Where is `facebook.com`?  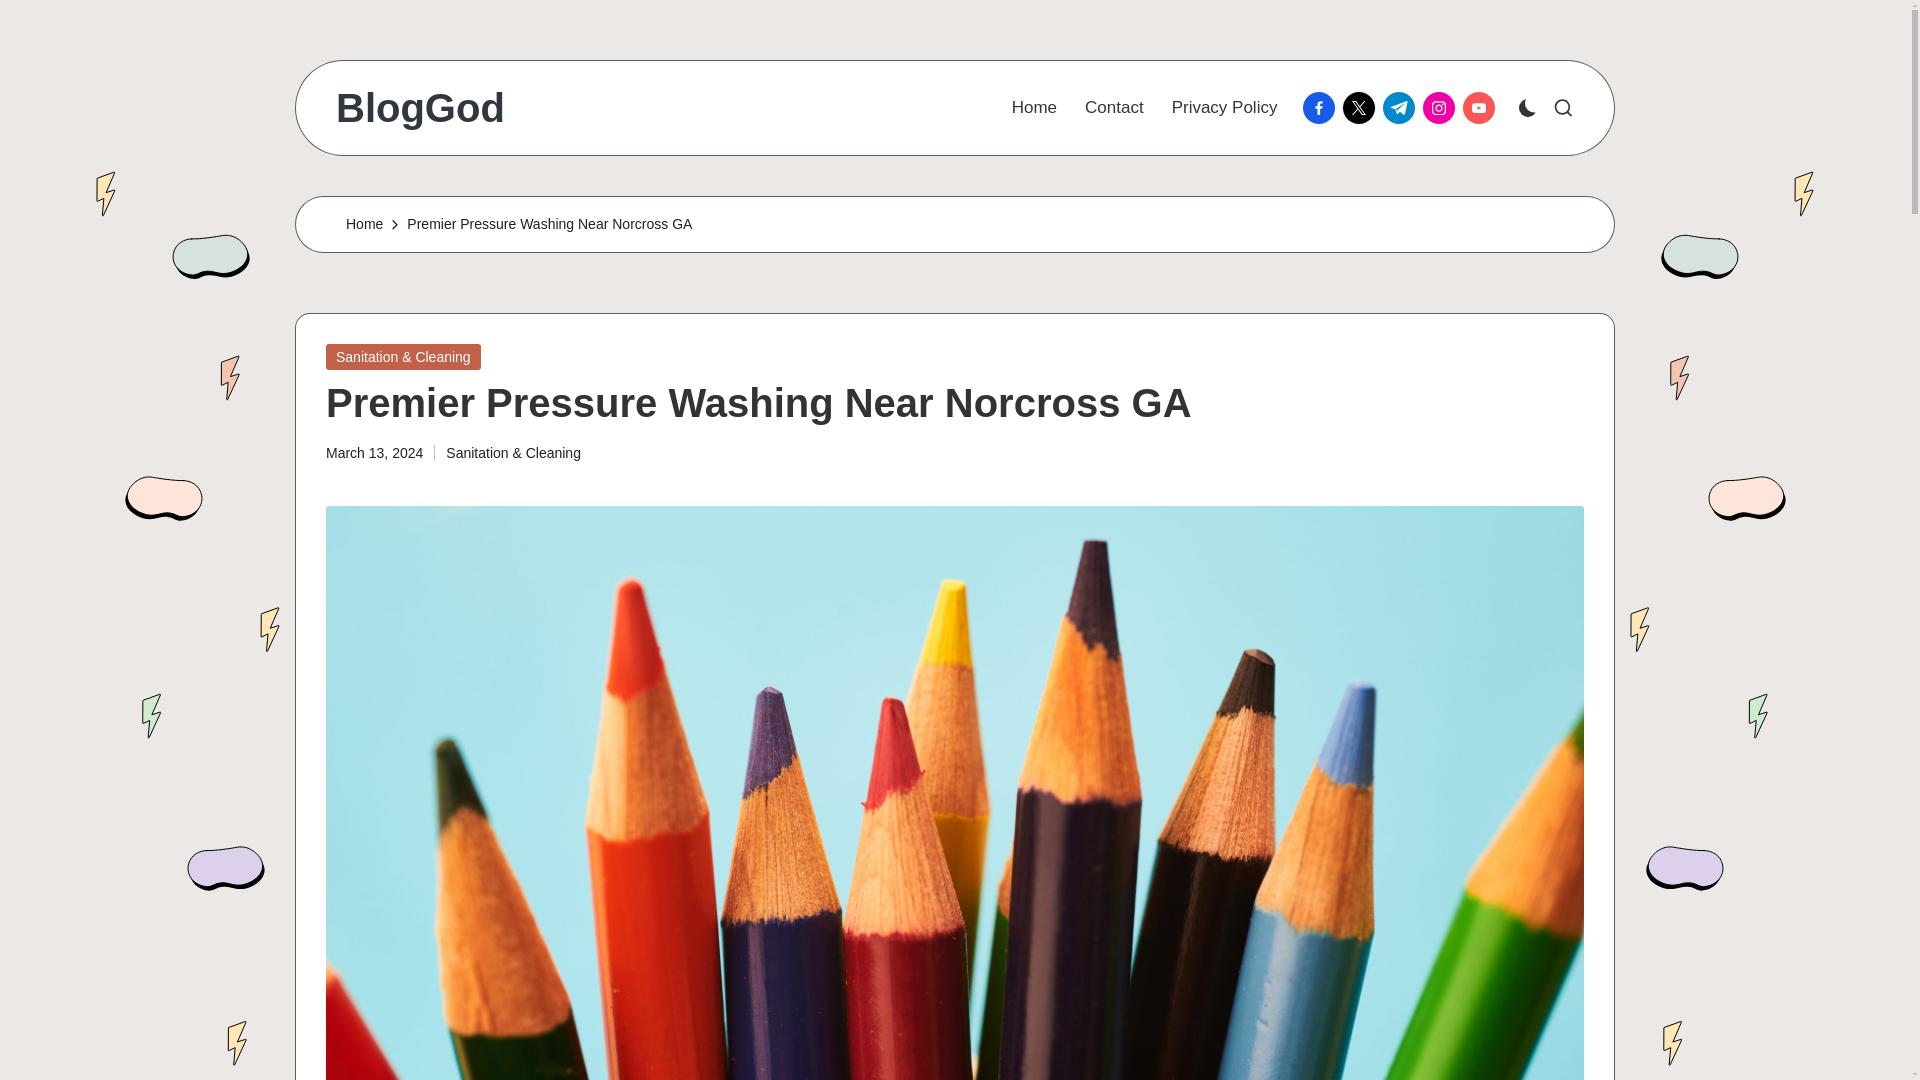 facebook.com is located at coordinates (1322, 108).